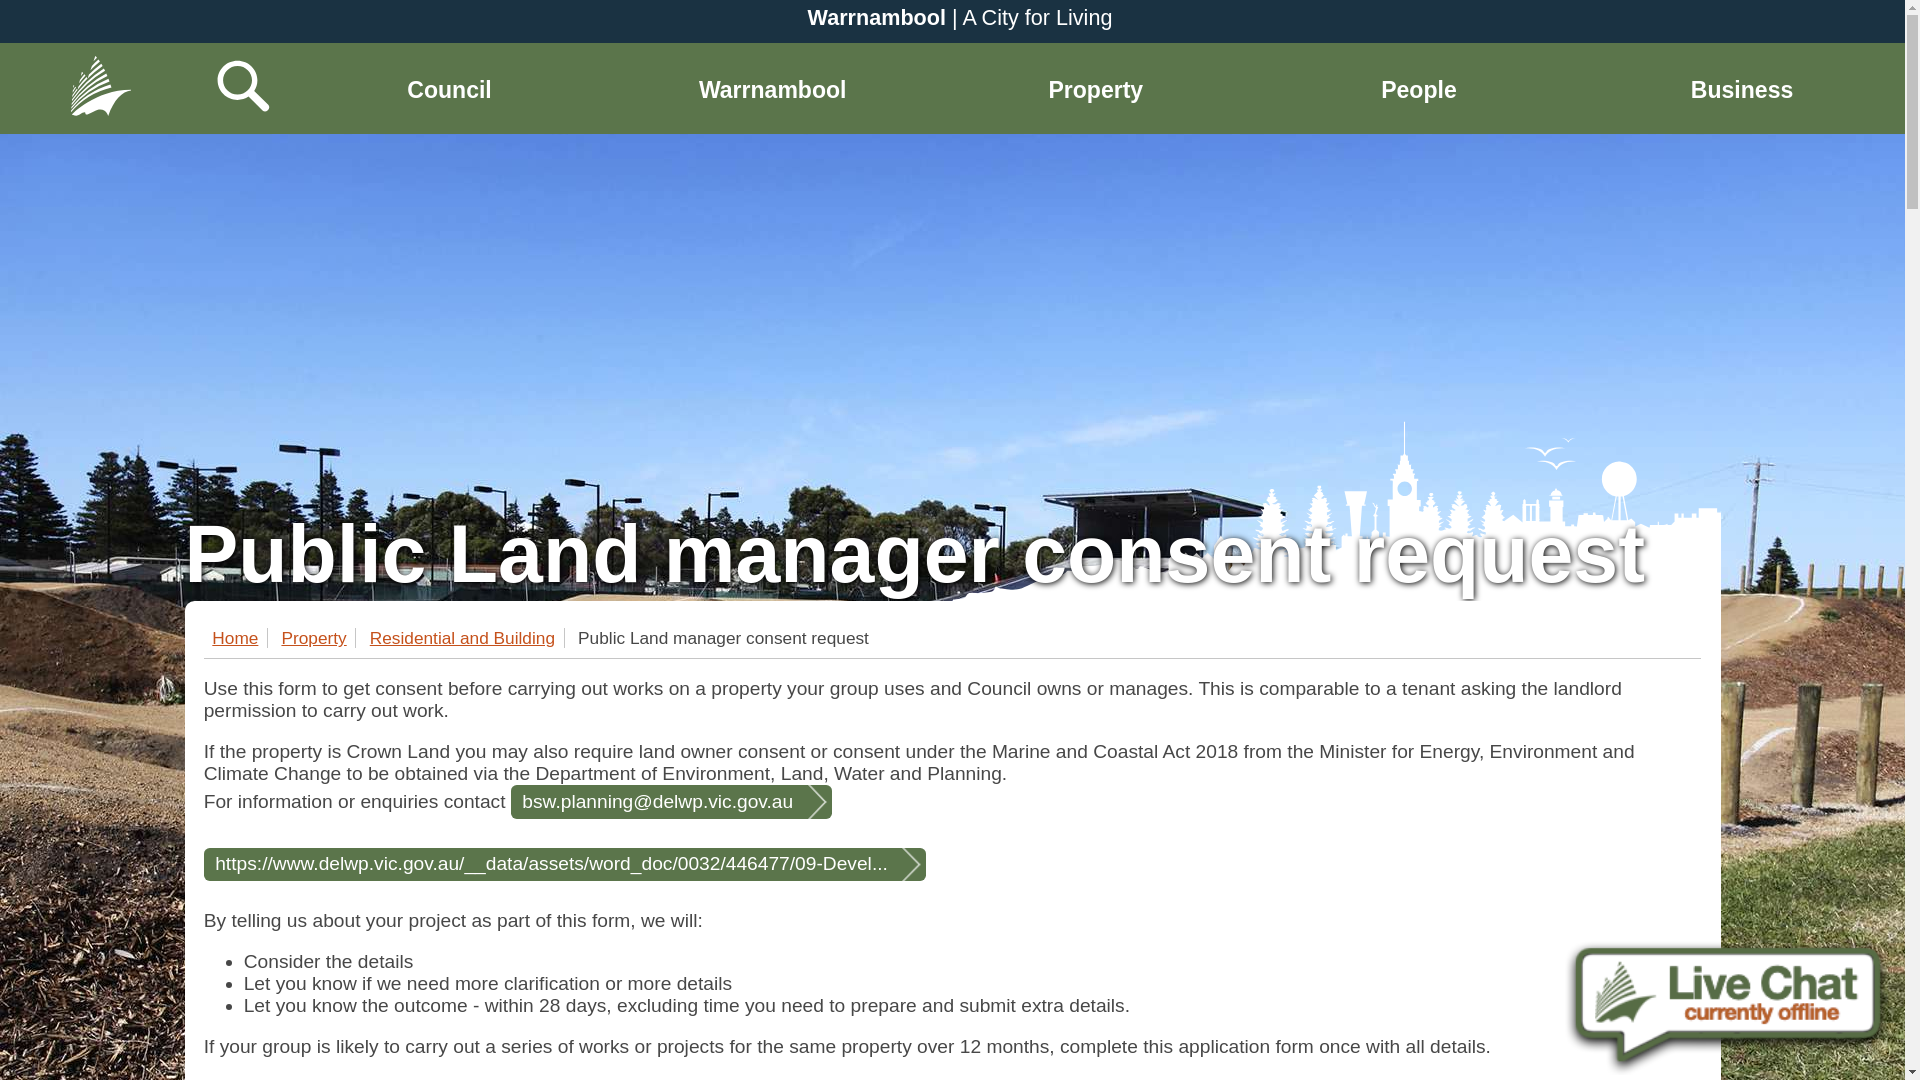 The image size is (1920, 1080). Describe the element at coordinates (100, 50) in the screenshot. I see `Home` at that location.